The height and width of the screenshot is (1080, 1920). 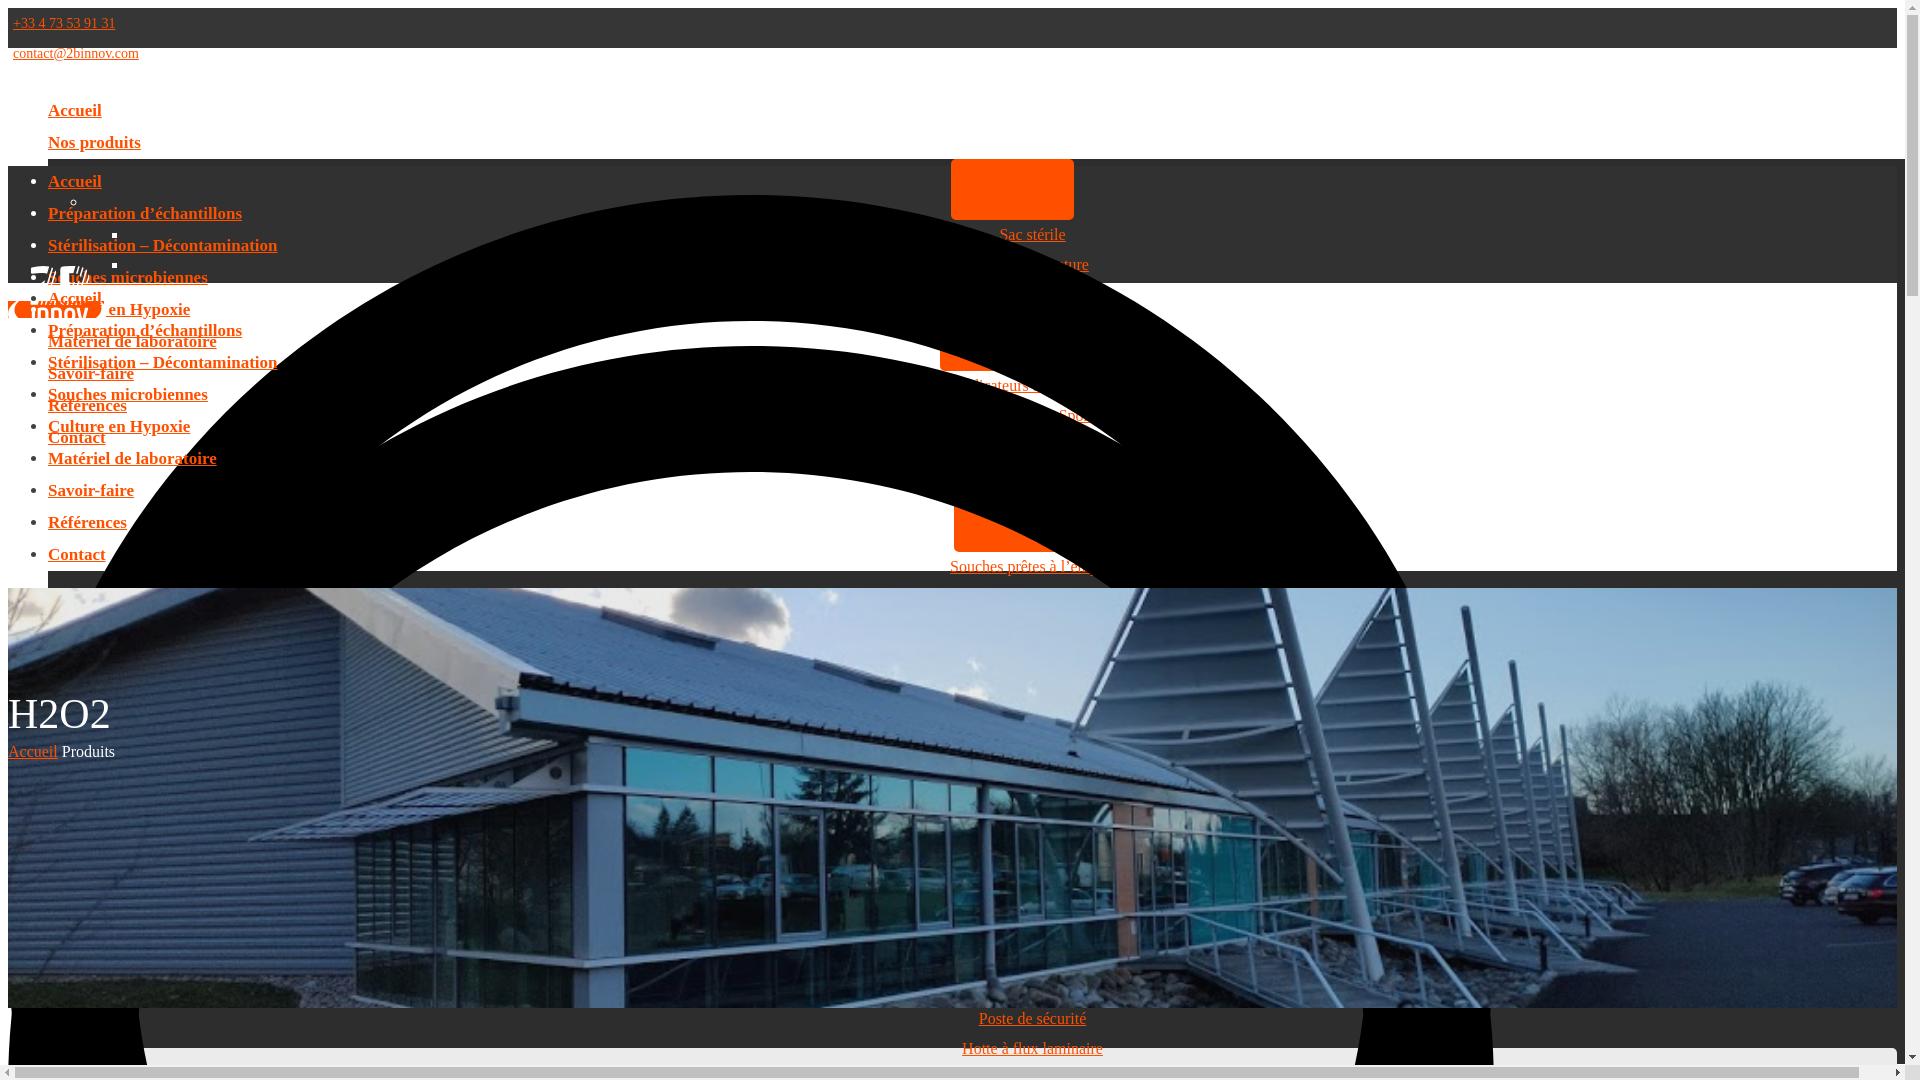 I want to click on Nous contacter, so click(x=56, y=310).